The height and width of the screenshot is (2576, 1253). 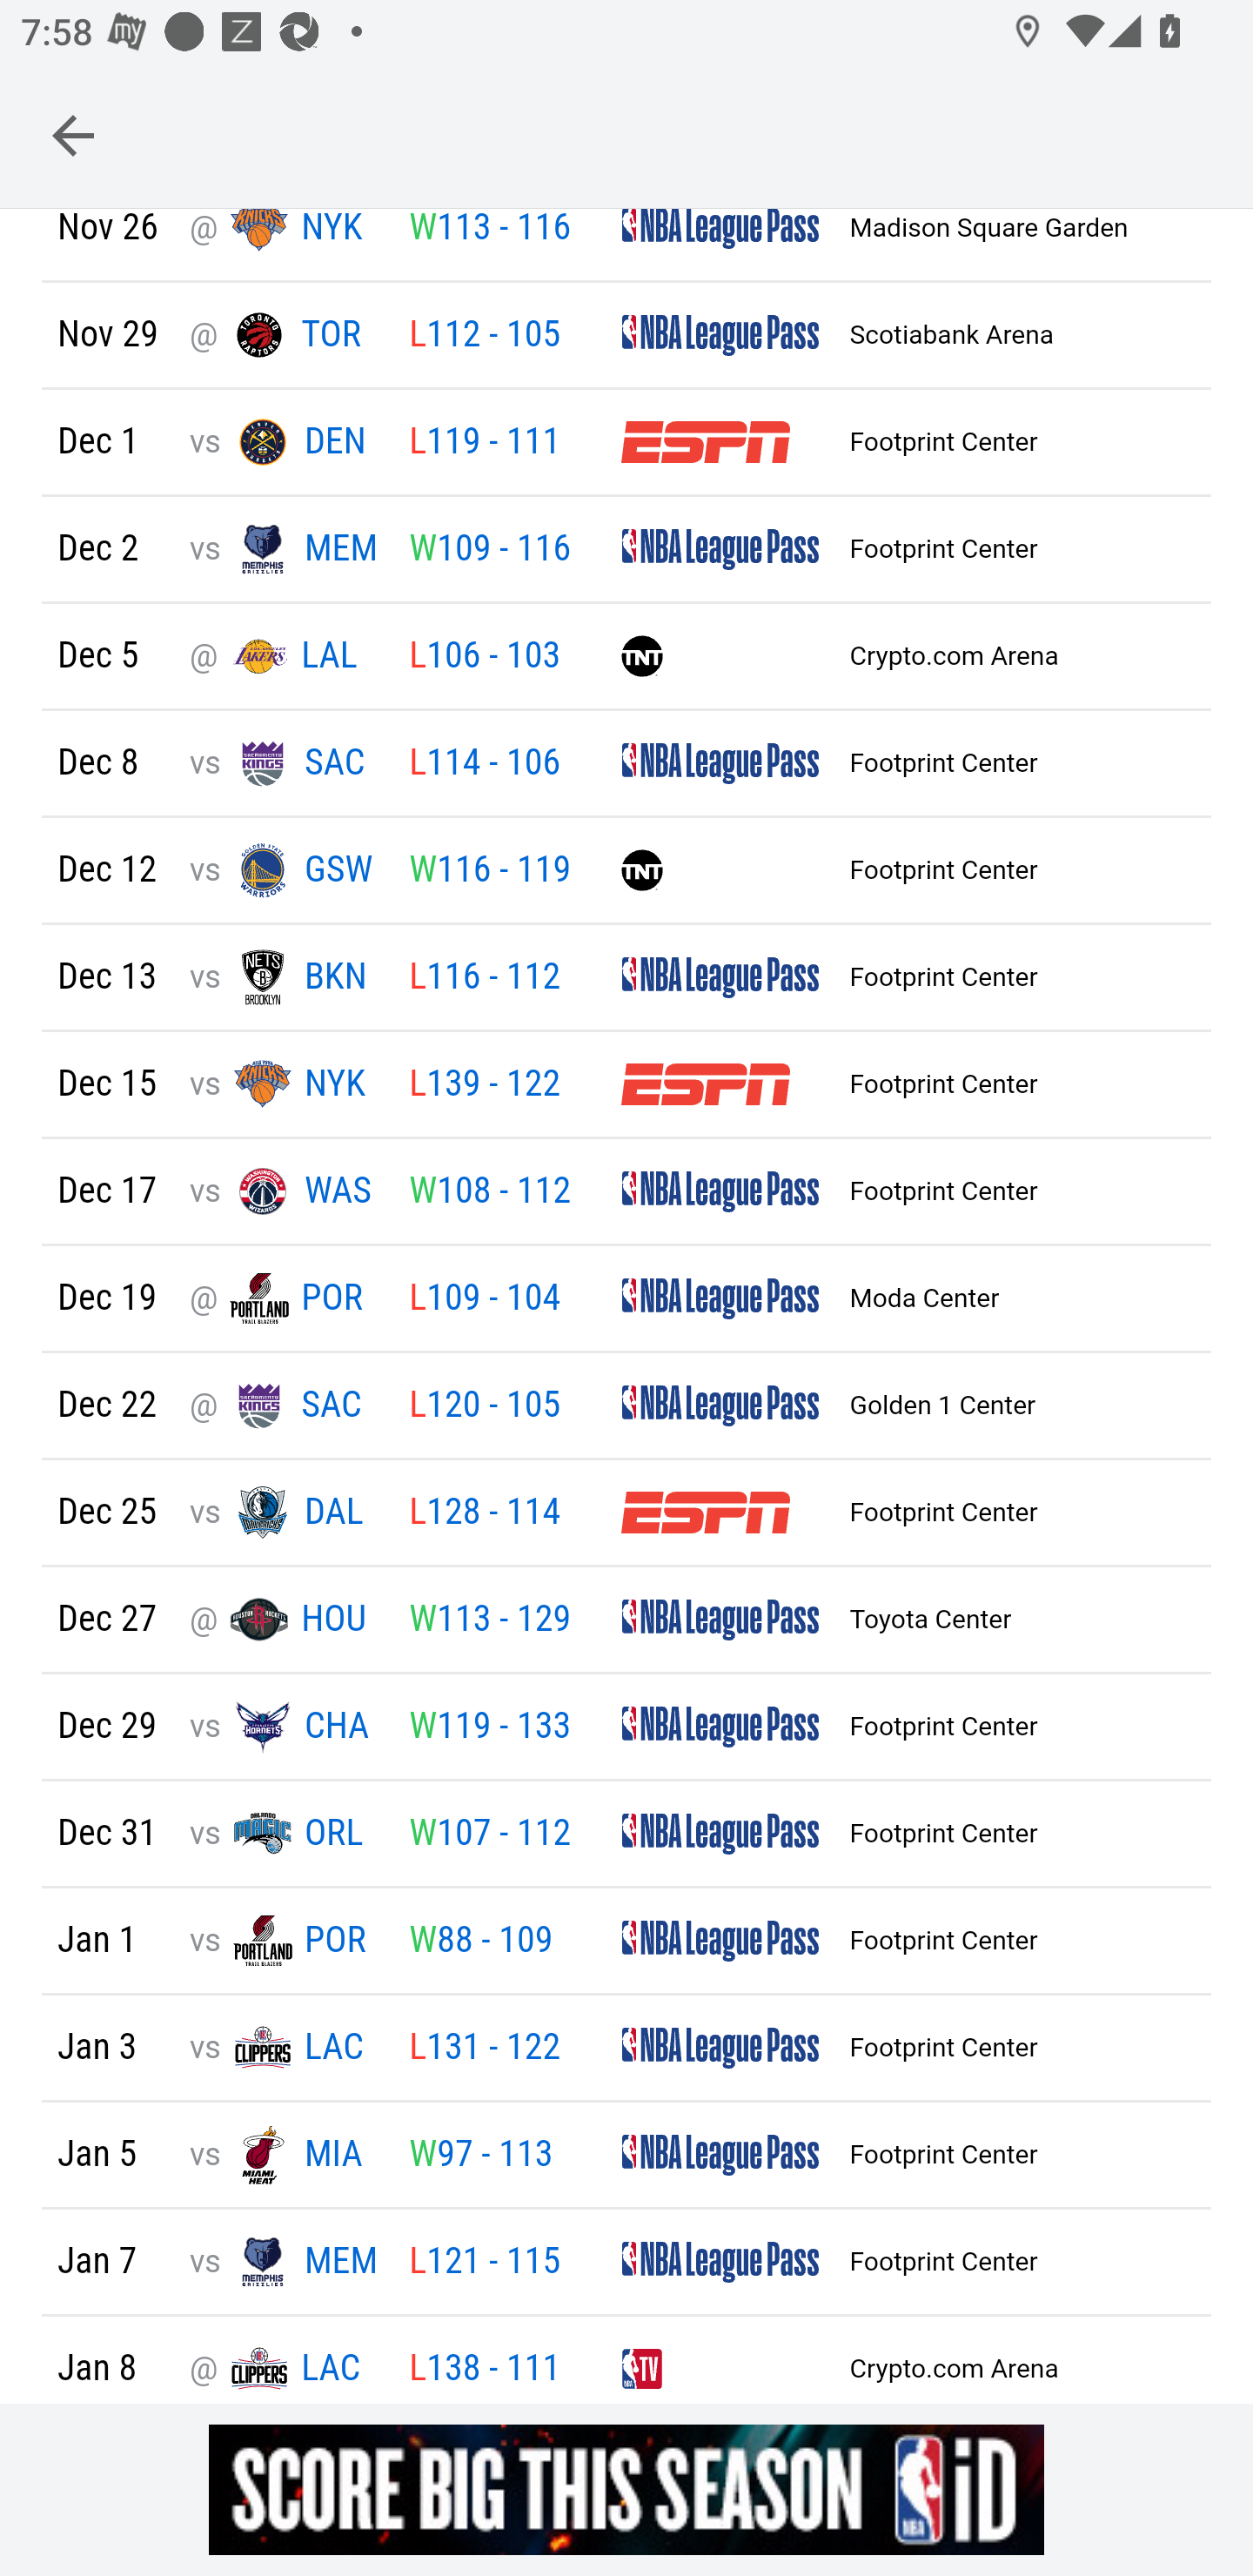 What do you see at coordinates (484, 766) in the screenshot?
I see `L114 - 106 L 114 - 106` at bounding box center [484, 766].